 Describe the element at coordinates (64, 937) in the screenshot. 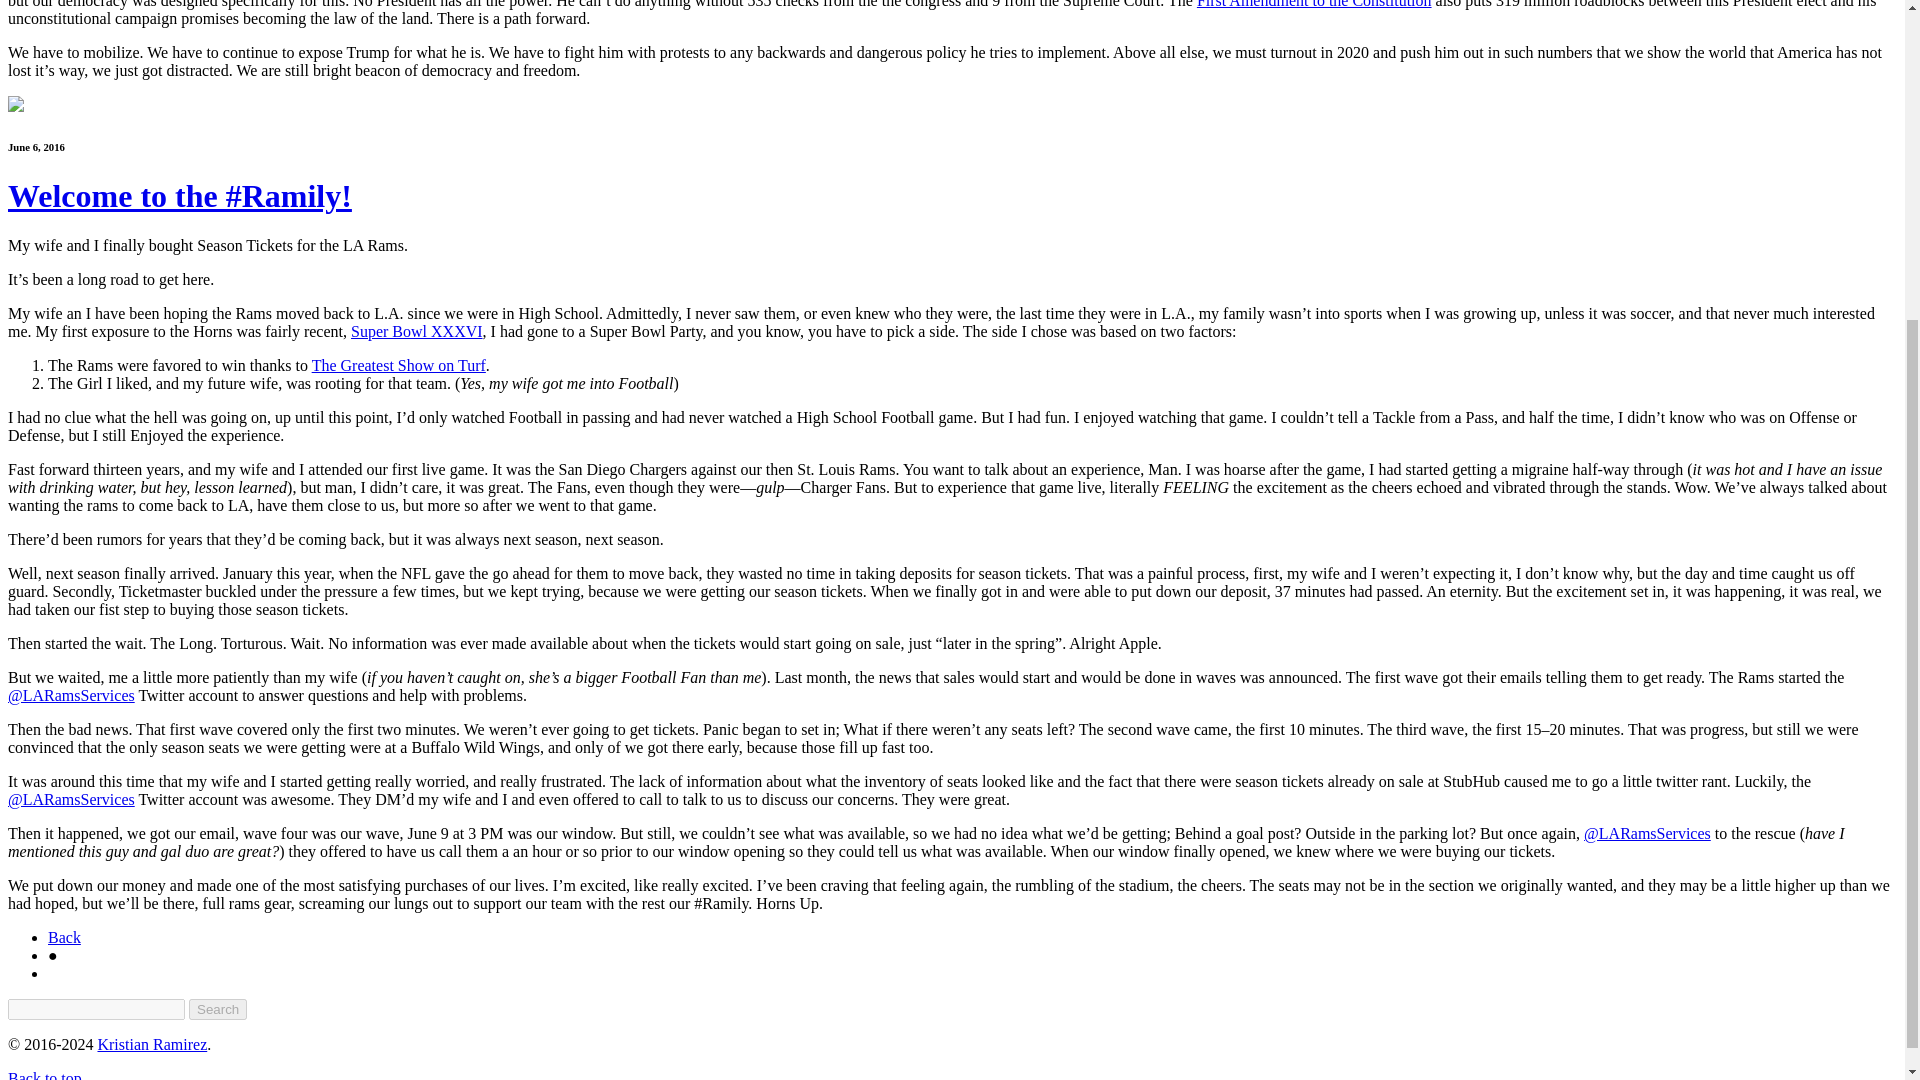

I see `Back` at that location.